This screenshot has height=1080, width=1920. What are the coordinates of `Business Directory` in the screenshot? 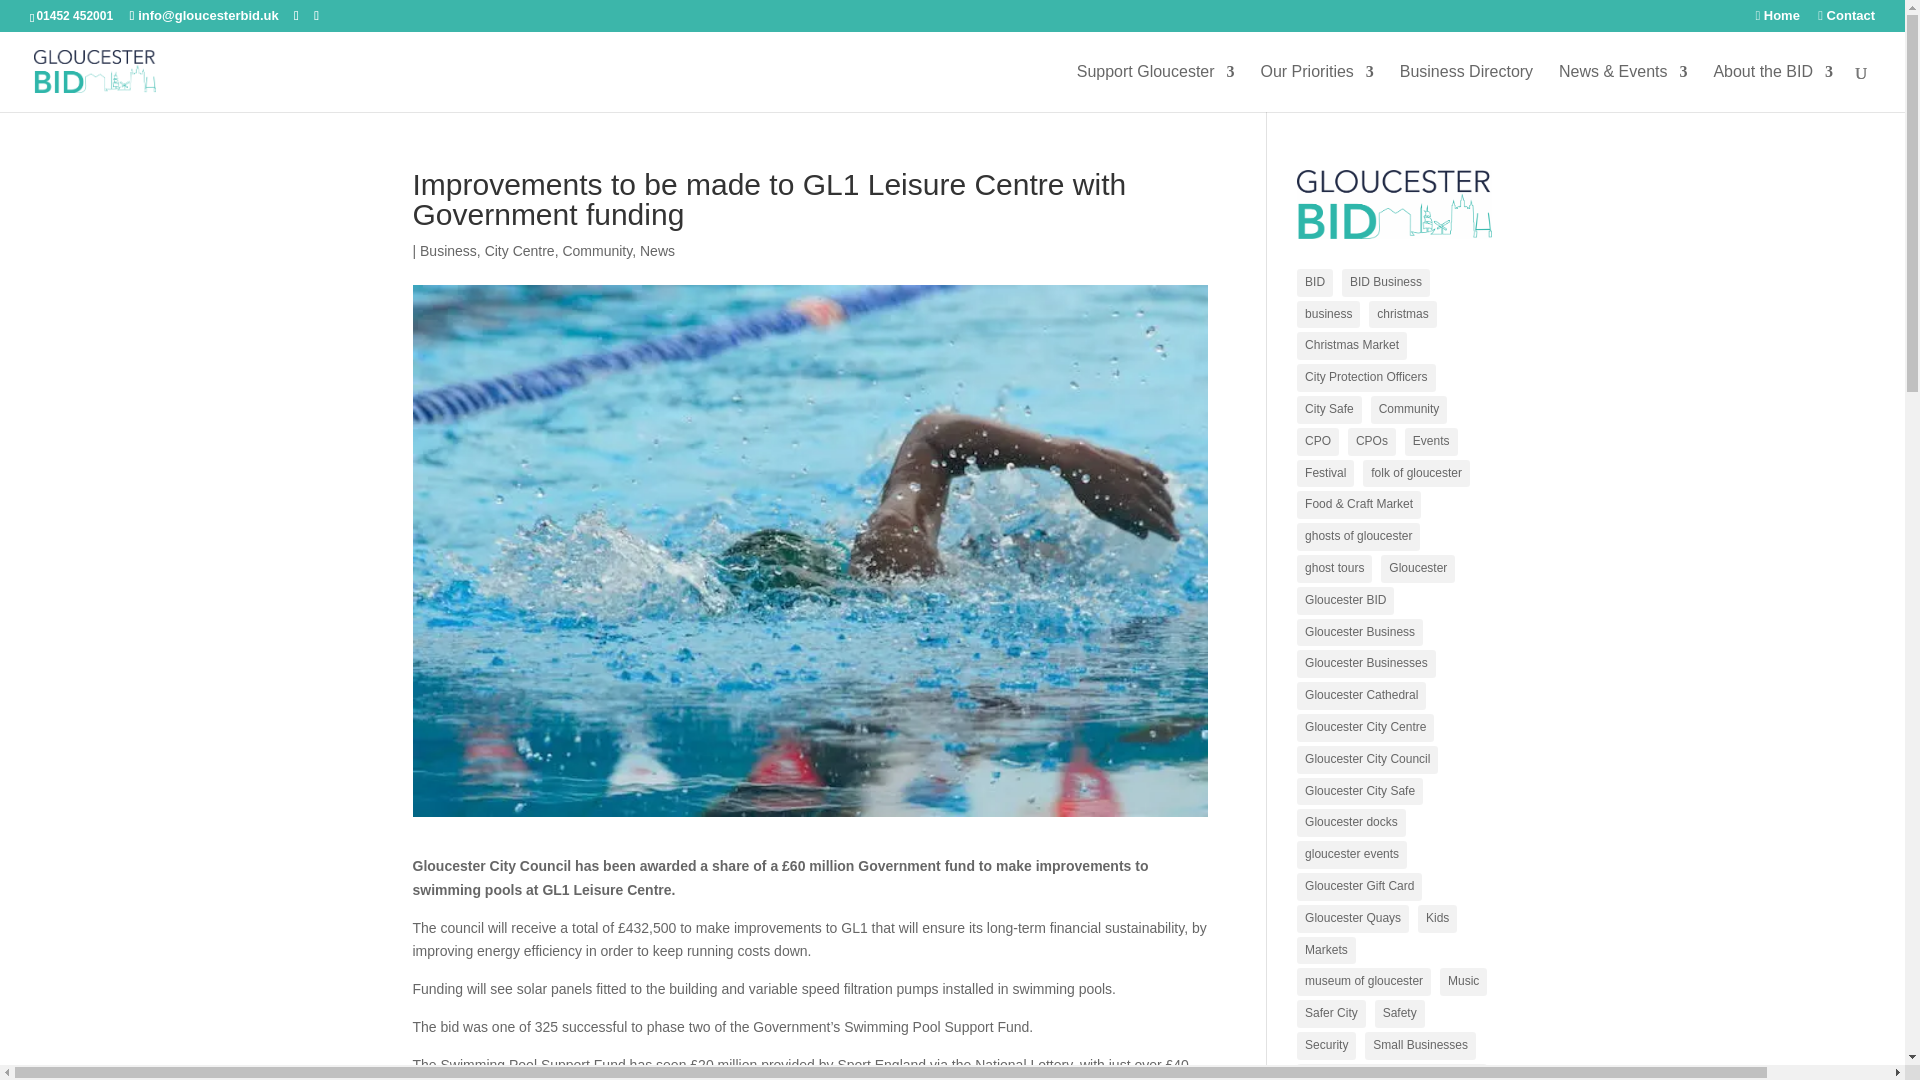 It's located at (1466, 88).